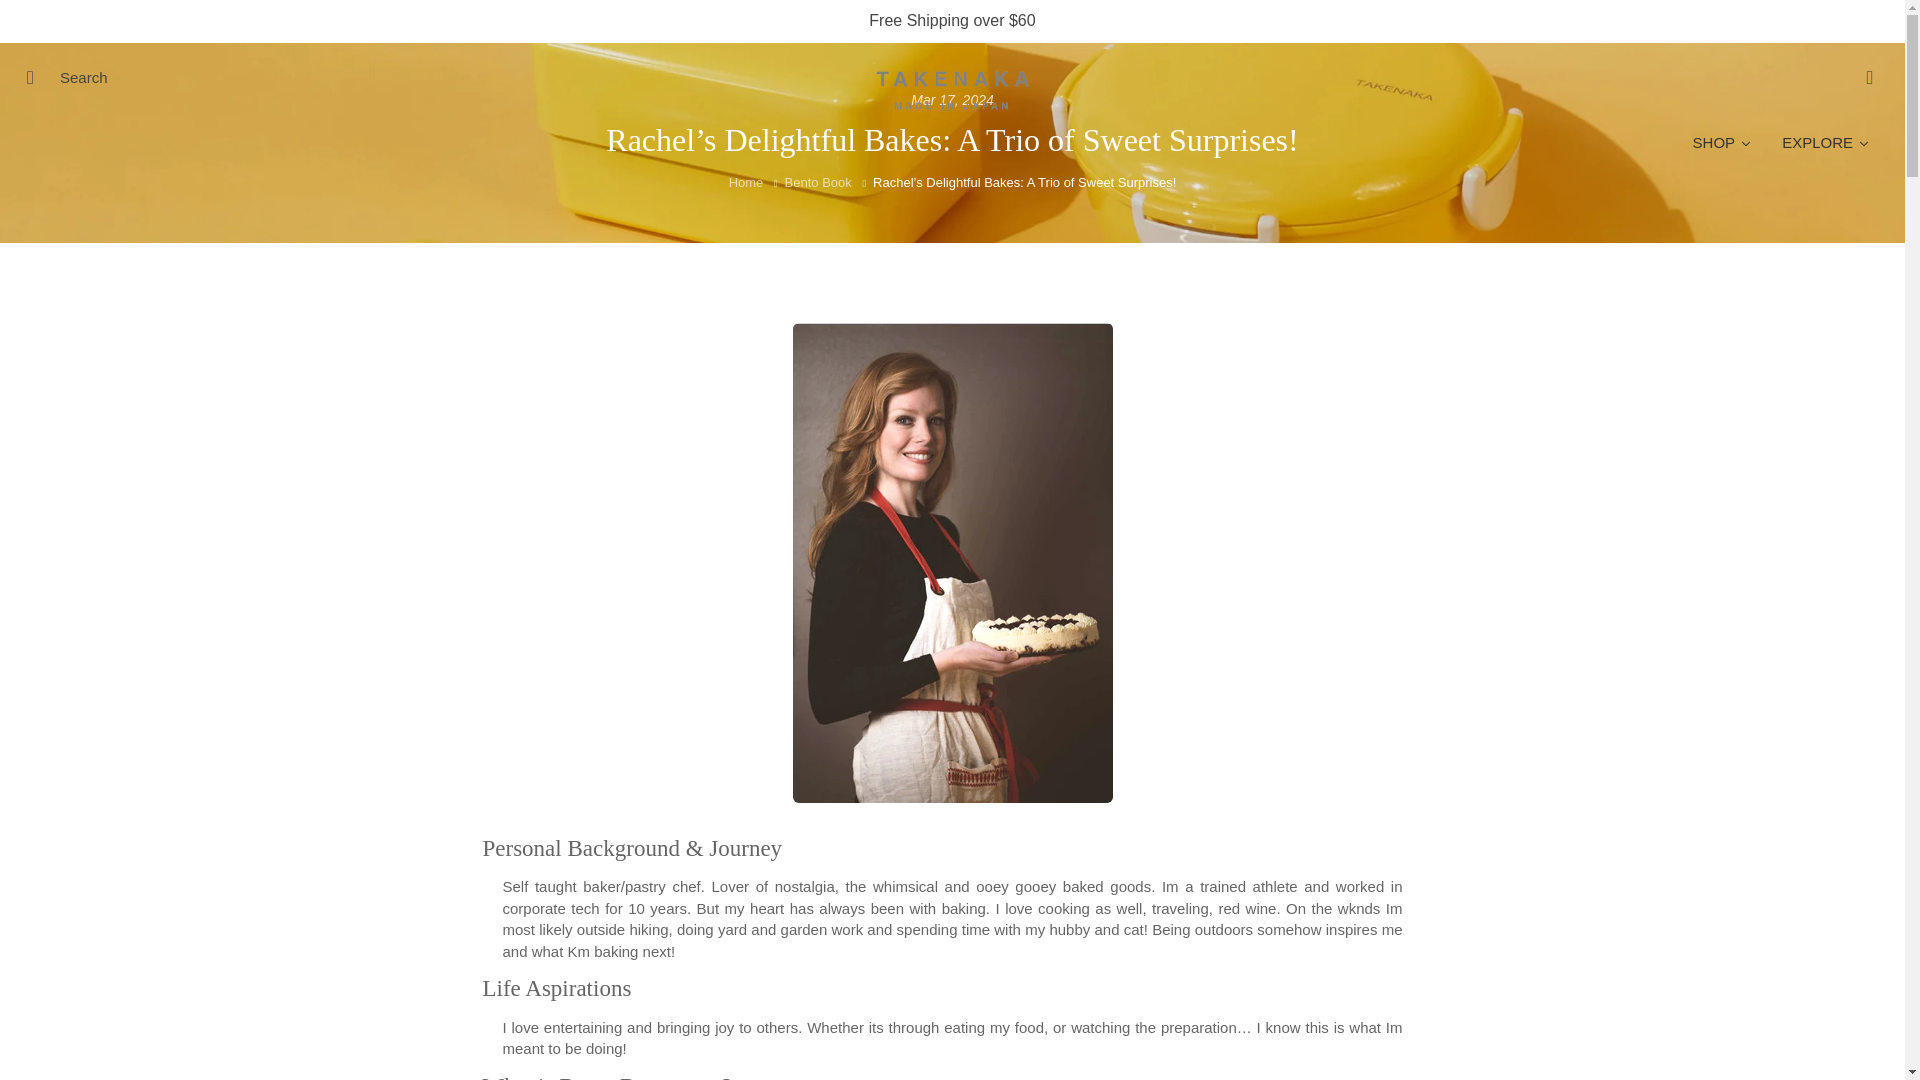 Image resolution: width=1920 pixels, height=1080 pixels. I want to click on Home, so click(746, 182).